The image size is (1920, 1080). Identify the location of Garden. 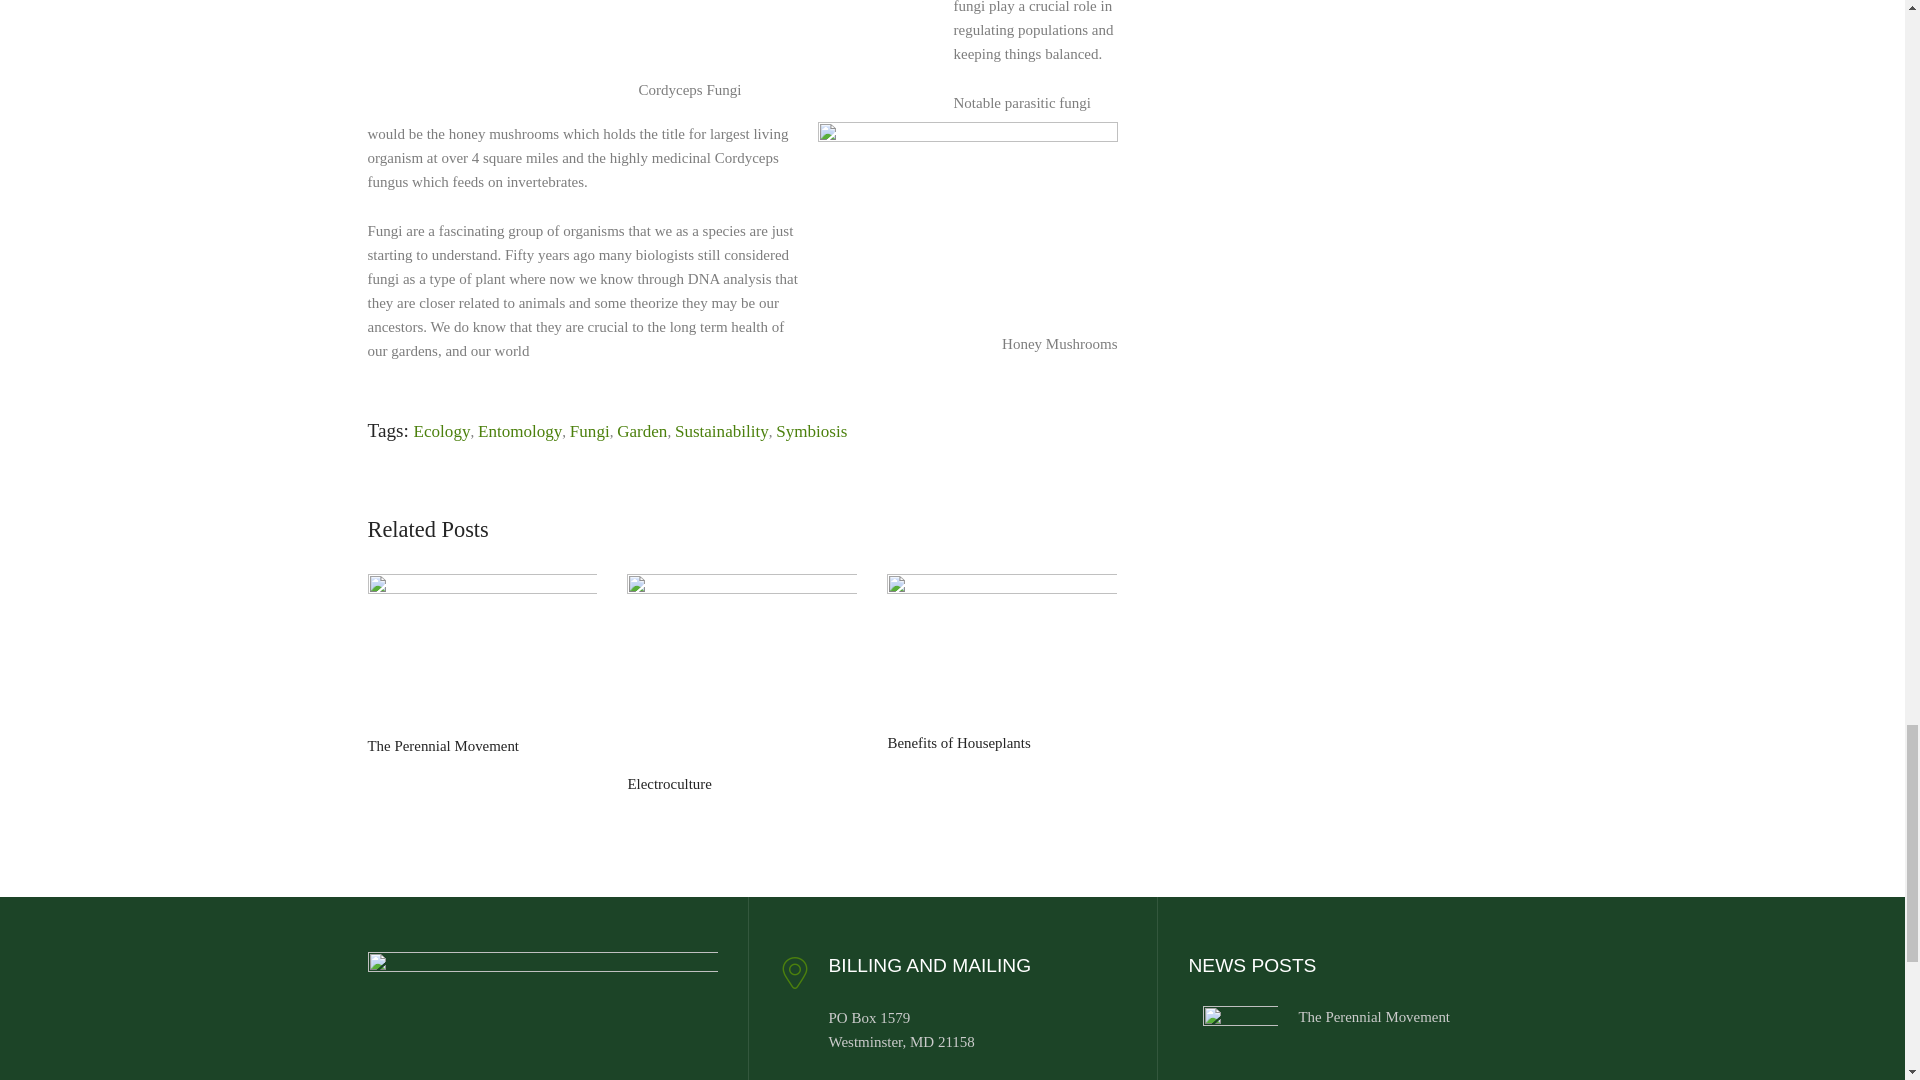
(641, 431).